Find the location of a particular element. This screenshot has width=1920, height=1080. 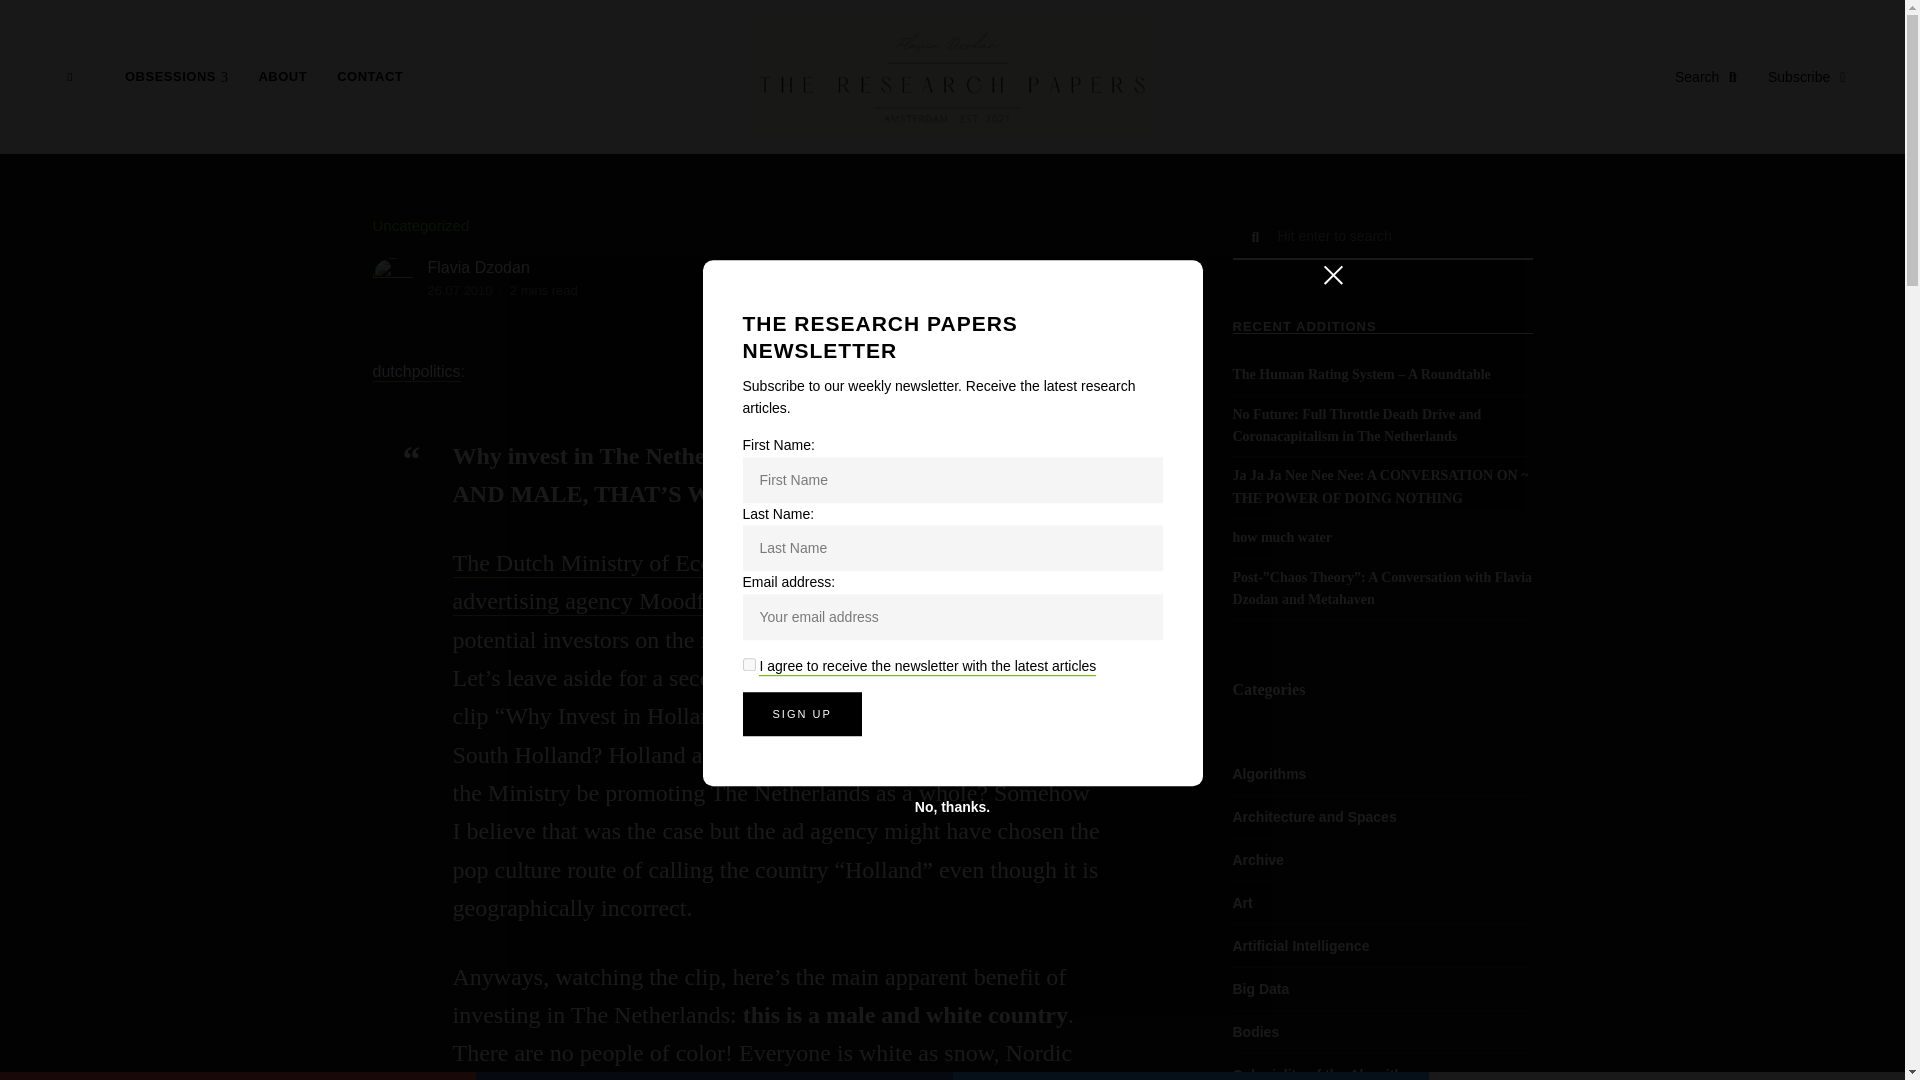

Facebook is located at coordinates (714, 1076).